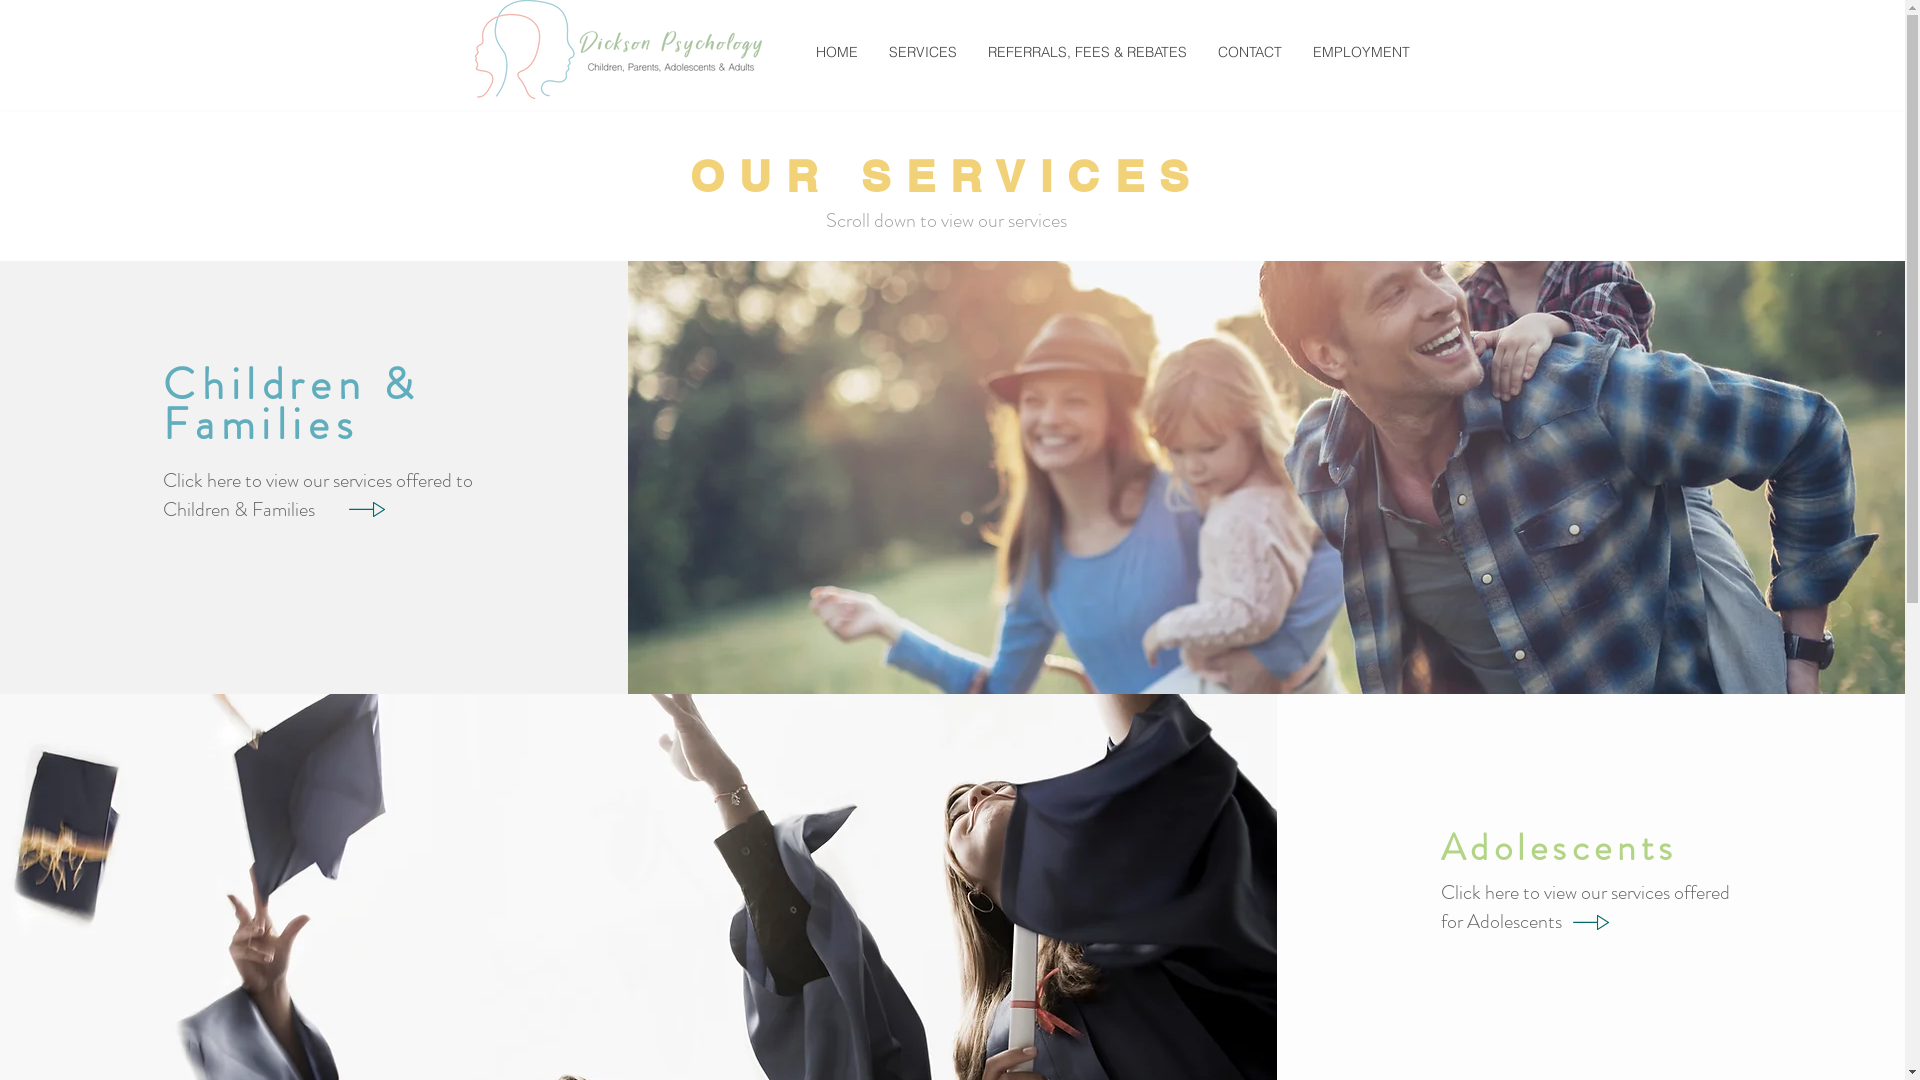  Describe the element at coordinates (922, 52) in the screenshot. I see `SERVICES` at that location.